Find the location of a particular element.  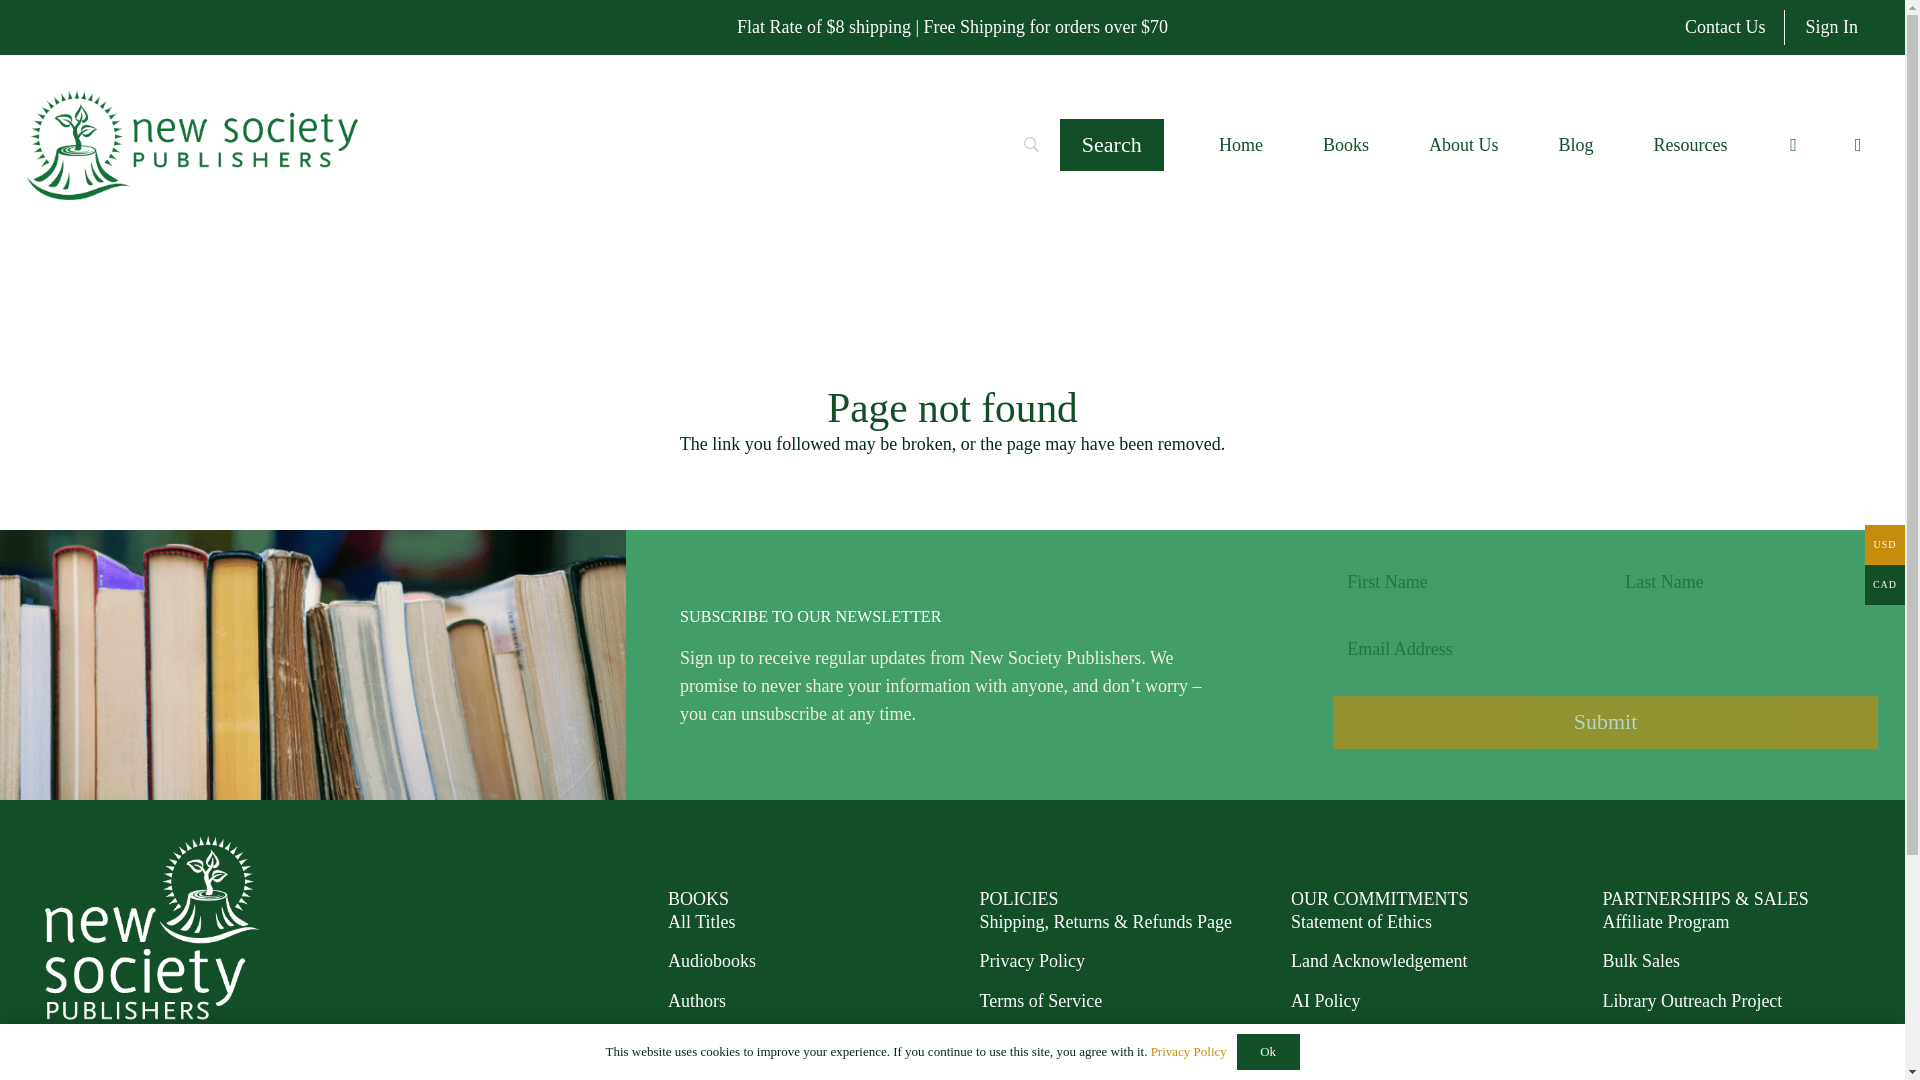

Submit is located at coordinates (1604, 722).